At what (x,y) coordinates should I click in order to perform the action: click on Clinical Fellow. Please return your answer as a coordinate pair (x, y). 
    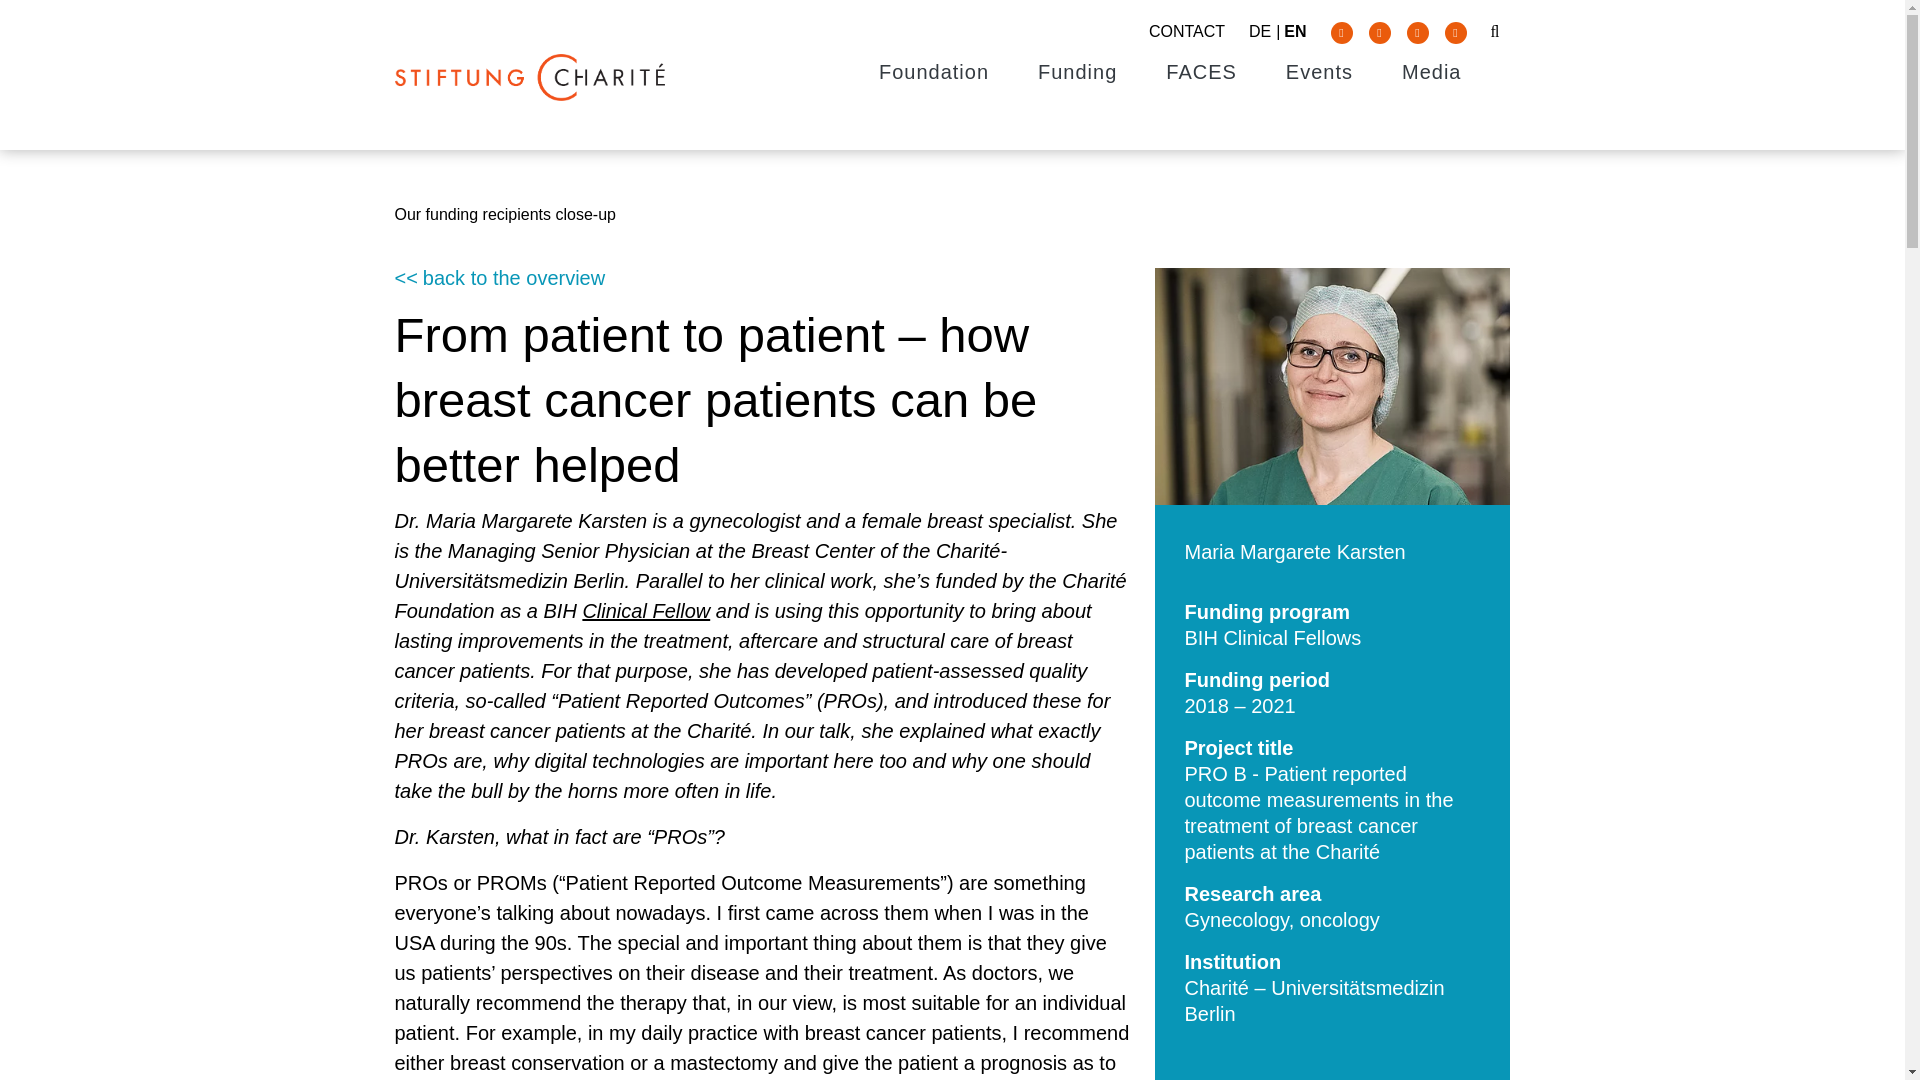
    Looking at the image, I should click on (646, 611).